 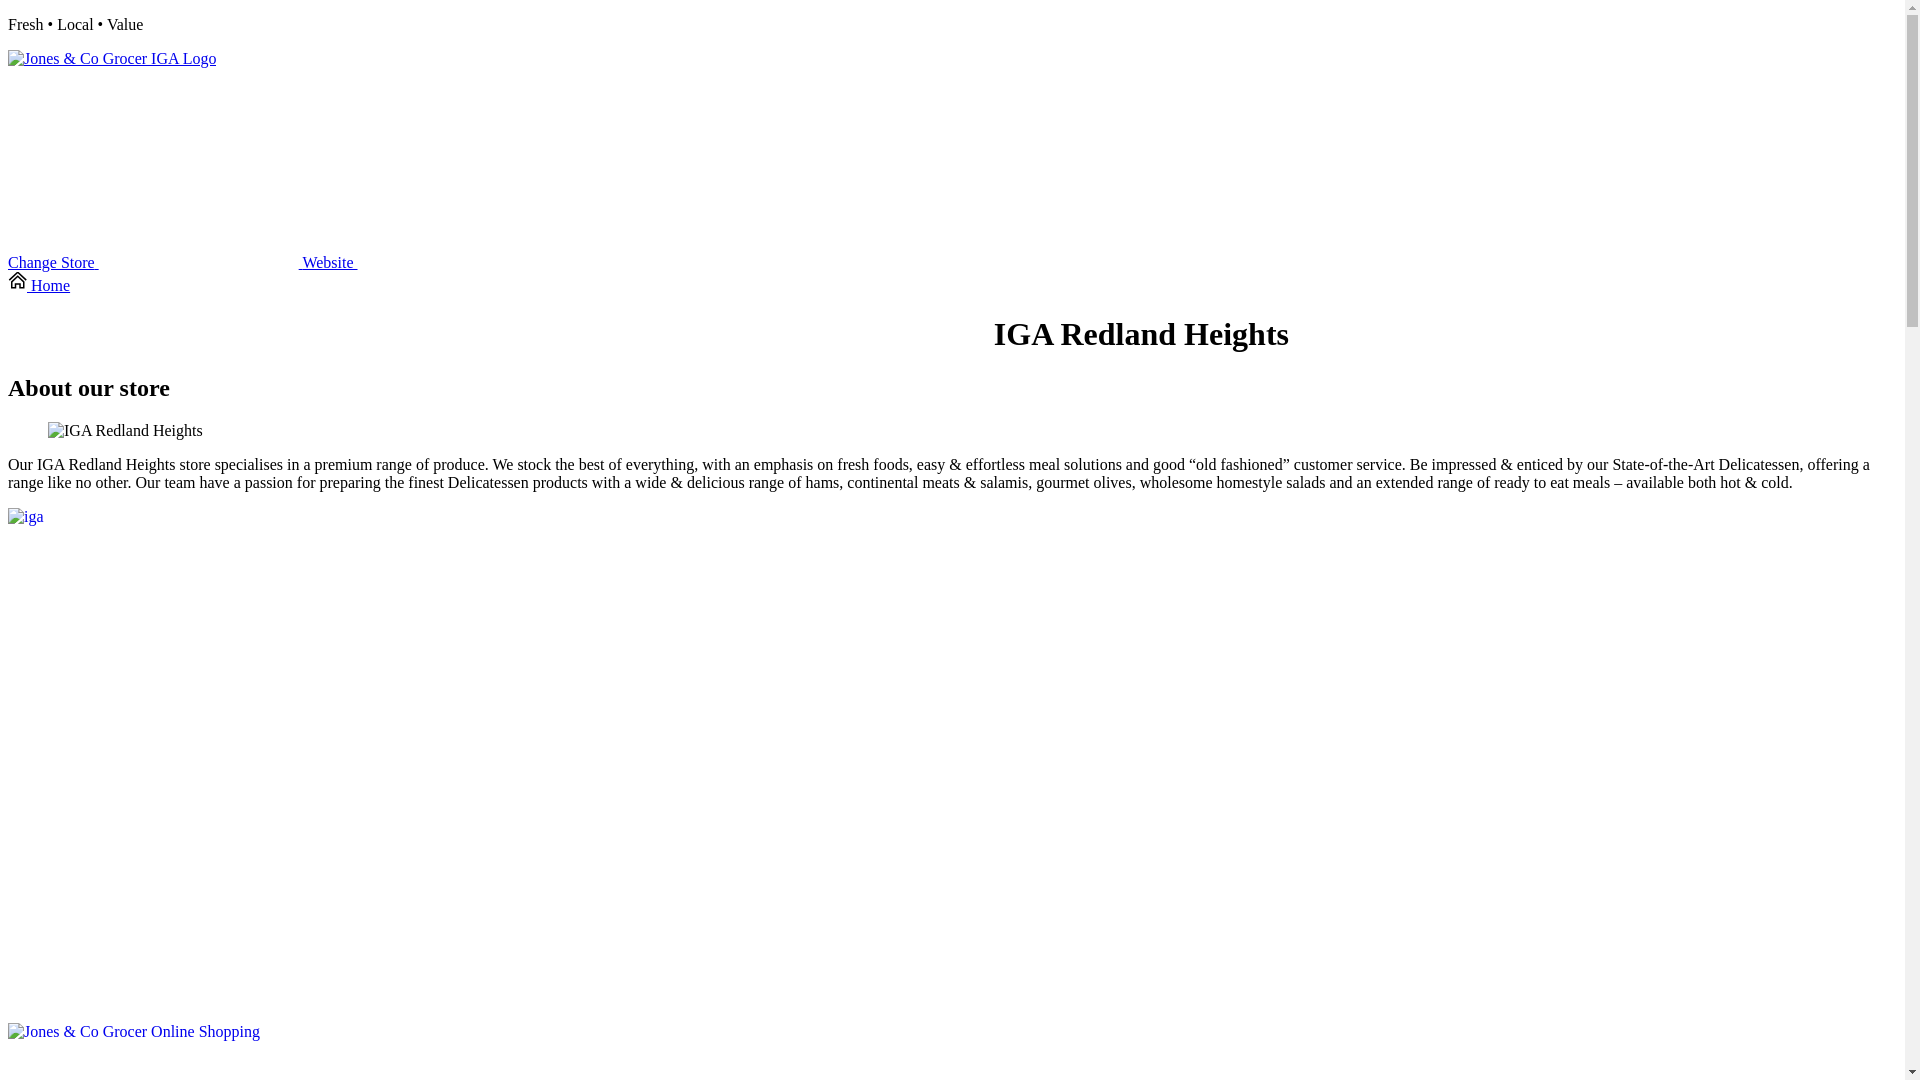 I want to click on Home, so click(x=39, y=286).